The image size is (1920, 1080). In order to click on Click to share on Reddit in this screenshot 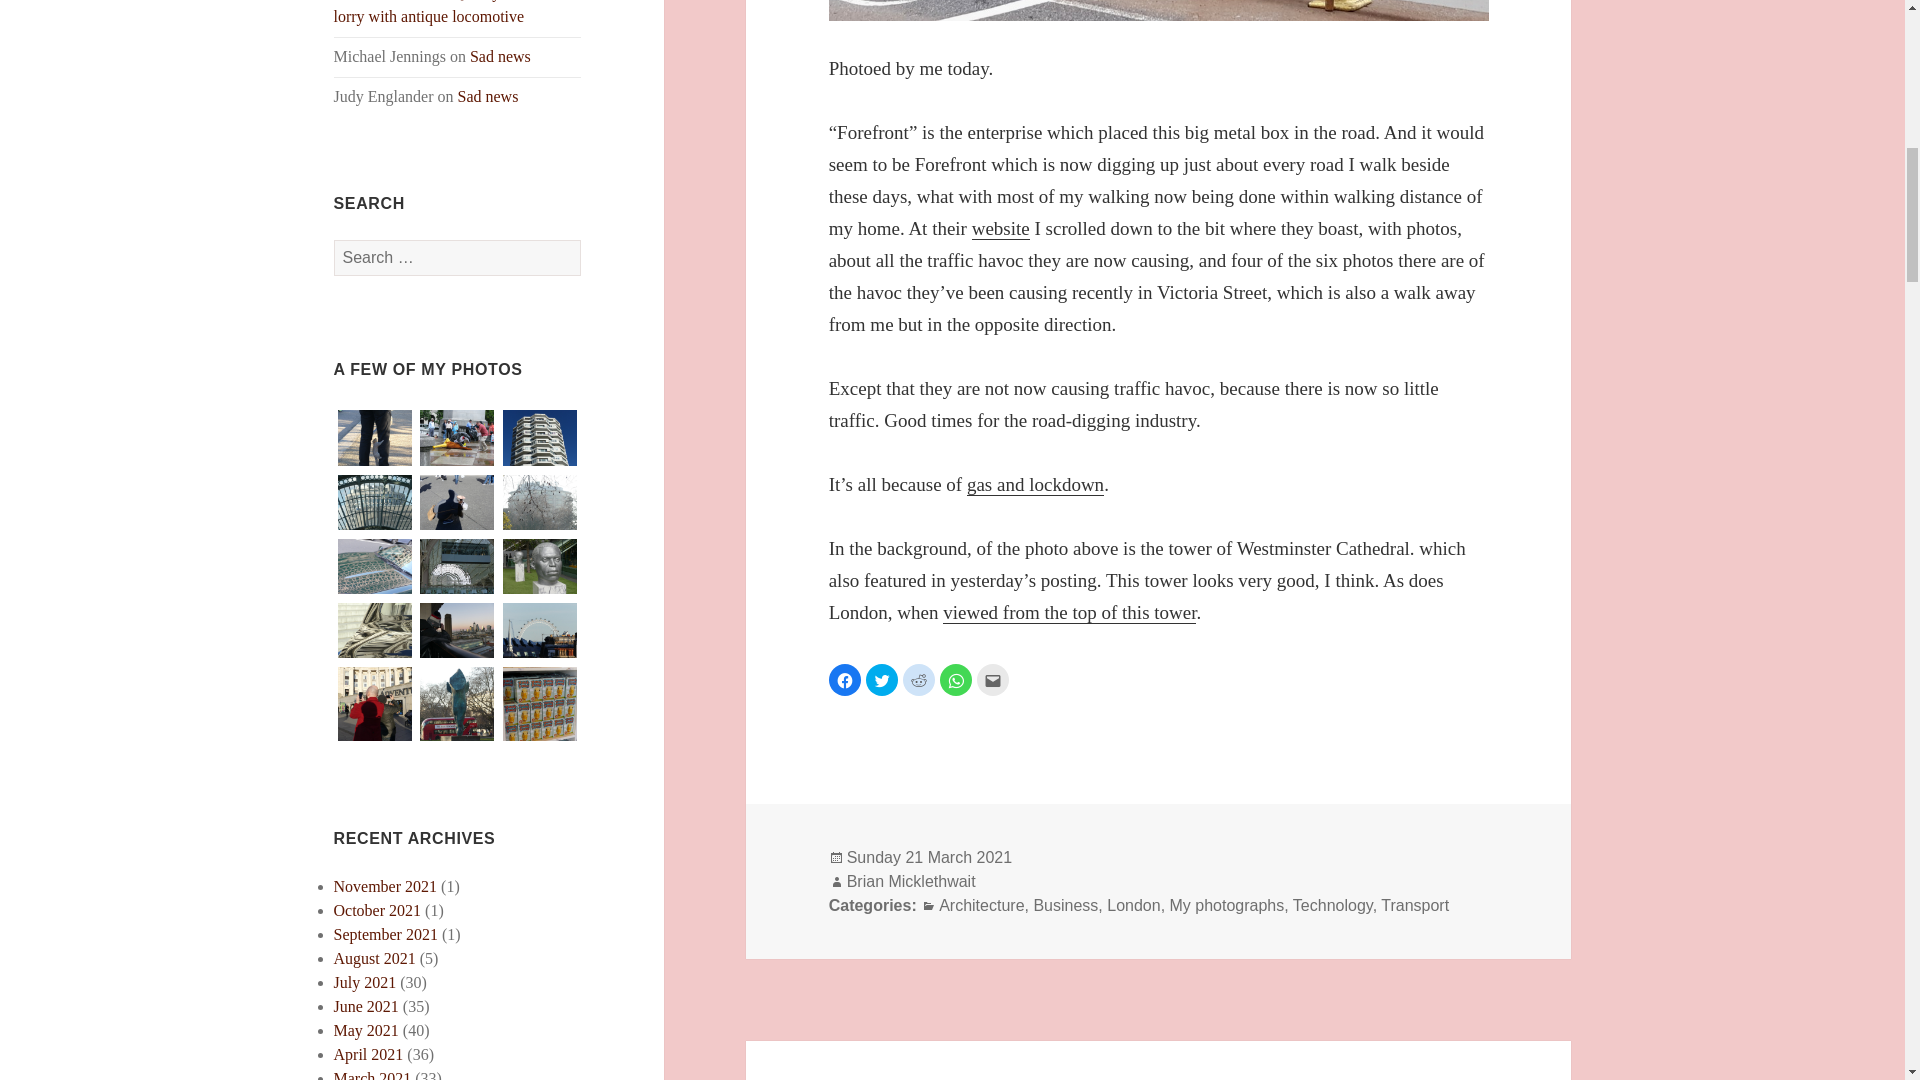, I will do `click(918, 680)`.